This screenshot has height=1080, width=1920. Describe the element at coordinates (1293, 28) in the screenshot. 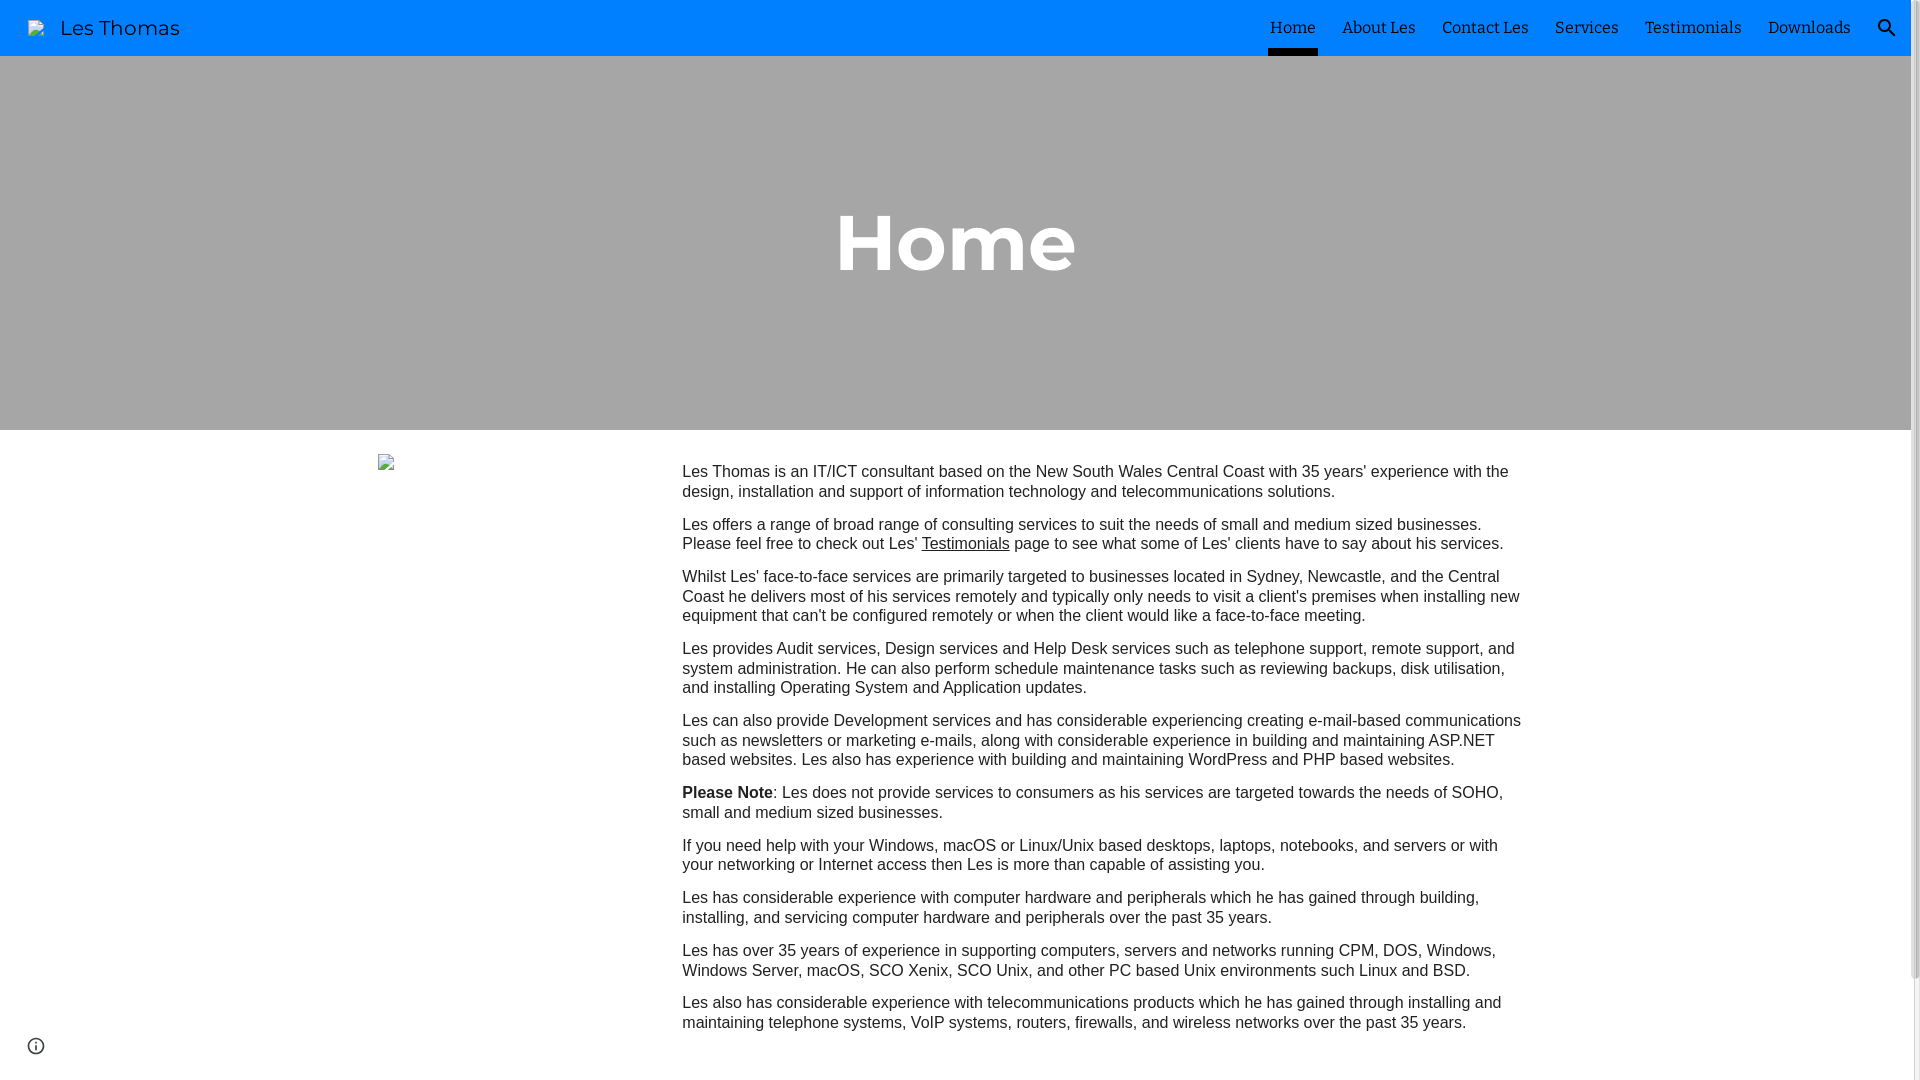

I see `Home` at that location.